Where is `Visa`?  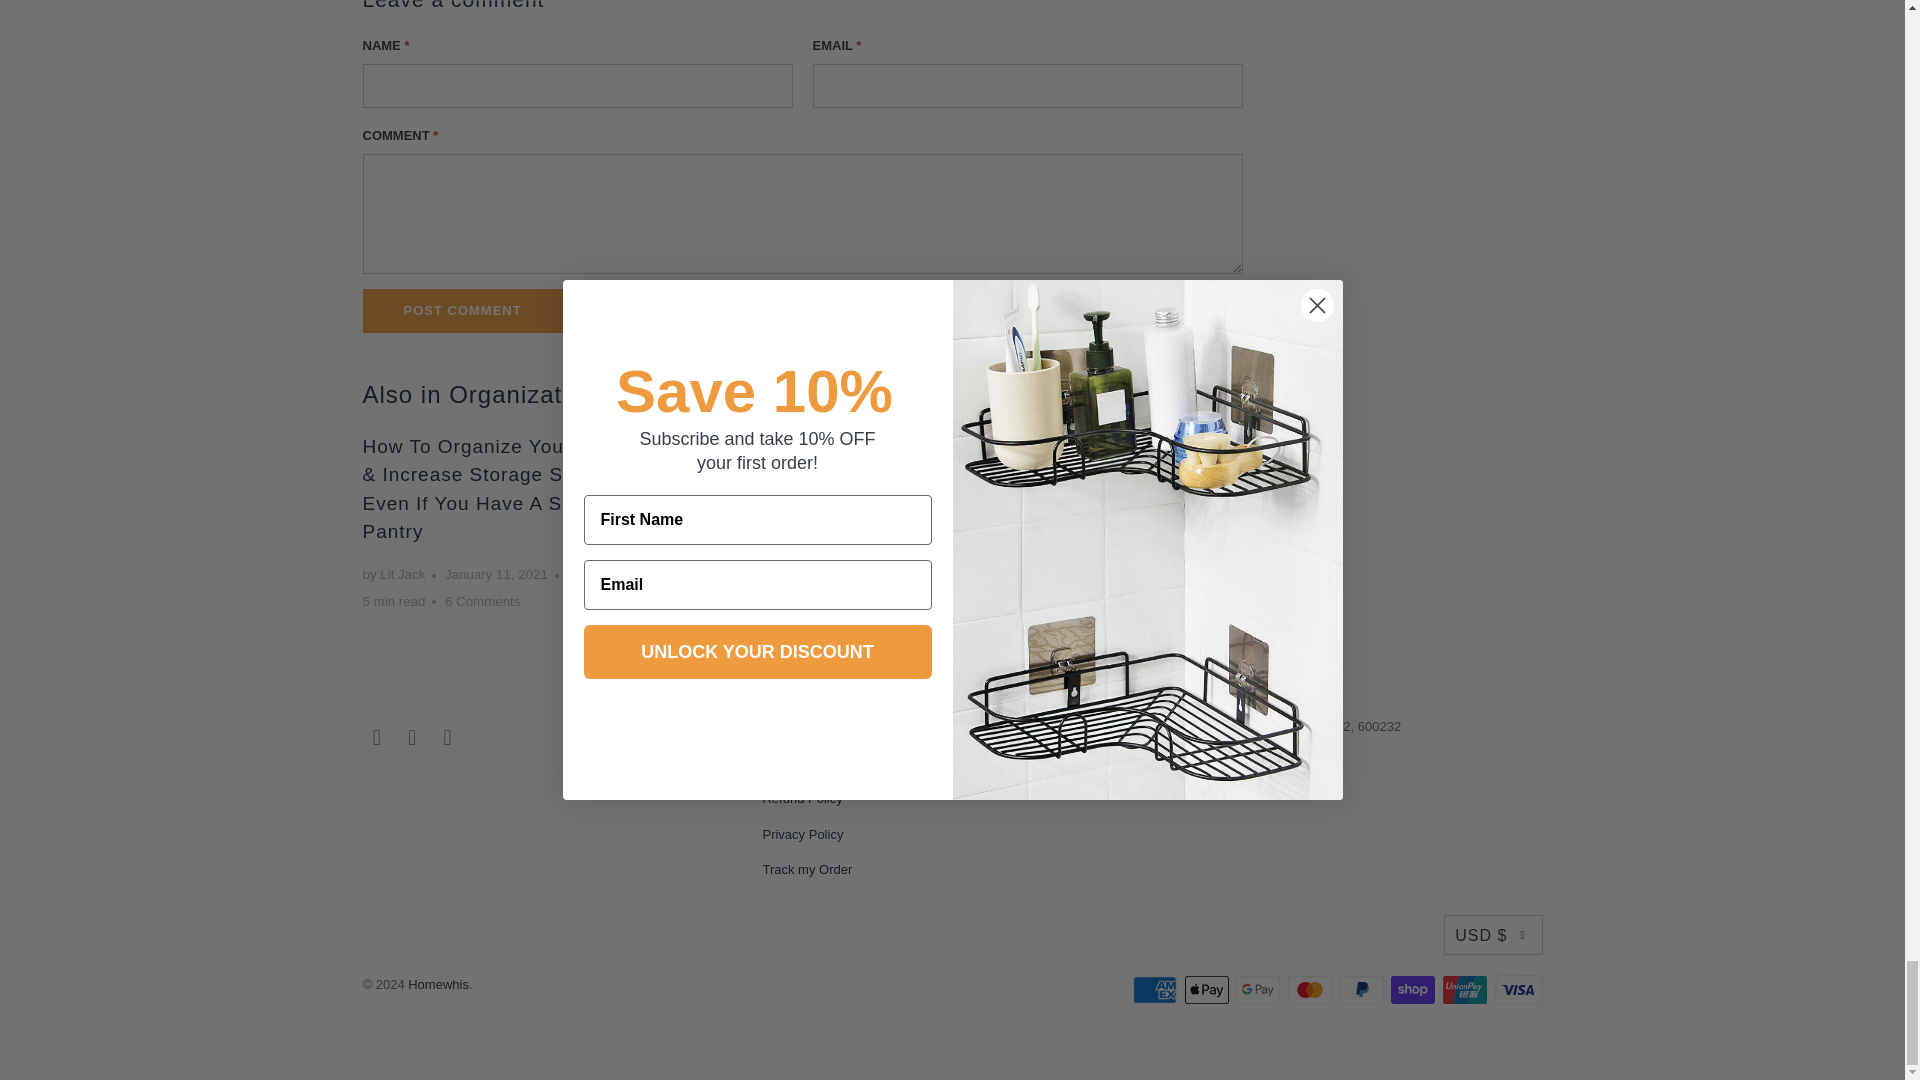 Visa is located at coordinates (1517, 990).